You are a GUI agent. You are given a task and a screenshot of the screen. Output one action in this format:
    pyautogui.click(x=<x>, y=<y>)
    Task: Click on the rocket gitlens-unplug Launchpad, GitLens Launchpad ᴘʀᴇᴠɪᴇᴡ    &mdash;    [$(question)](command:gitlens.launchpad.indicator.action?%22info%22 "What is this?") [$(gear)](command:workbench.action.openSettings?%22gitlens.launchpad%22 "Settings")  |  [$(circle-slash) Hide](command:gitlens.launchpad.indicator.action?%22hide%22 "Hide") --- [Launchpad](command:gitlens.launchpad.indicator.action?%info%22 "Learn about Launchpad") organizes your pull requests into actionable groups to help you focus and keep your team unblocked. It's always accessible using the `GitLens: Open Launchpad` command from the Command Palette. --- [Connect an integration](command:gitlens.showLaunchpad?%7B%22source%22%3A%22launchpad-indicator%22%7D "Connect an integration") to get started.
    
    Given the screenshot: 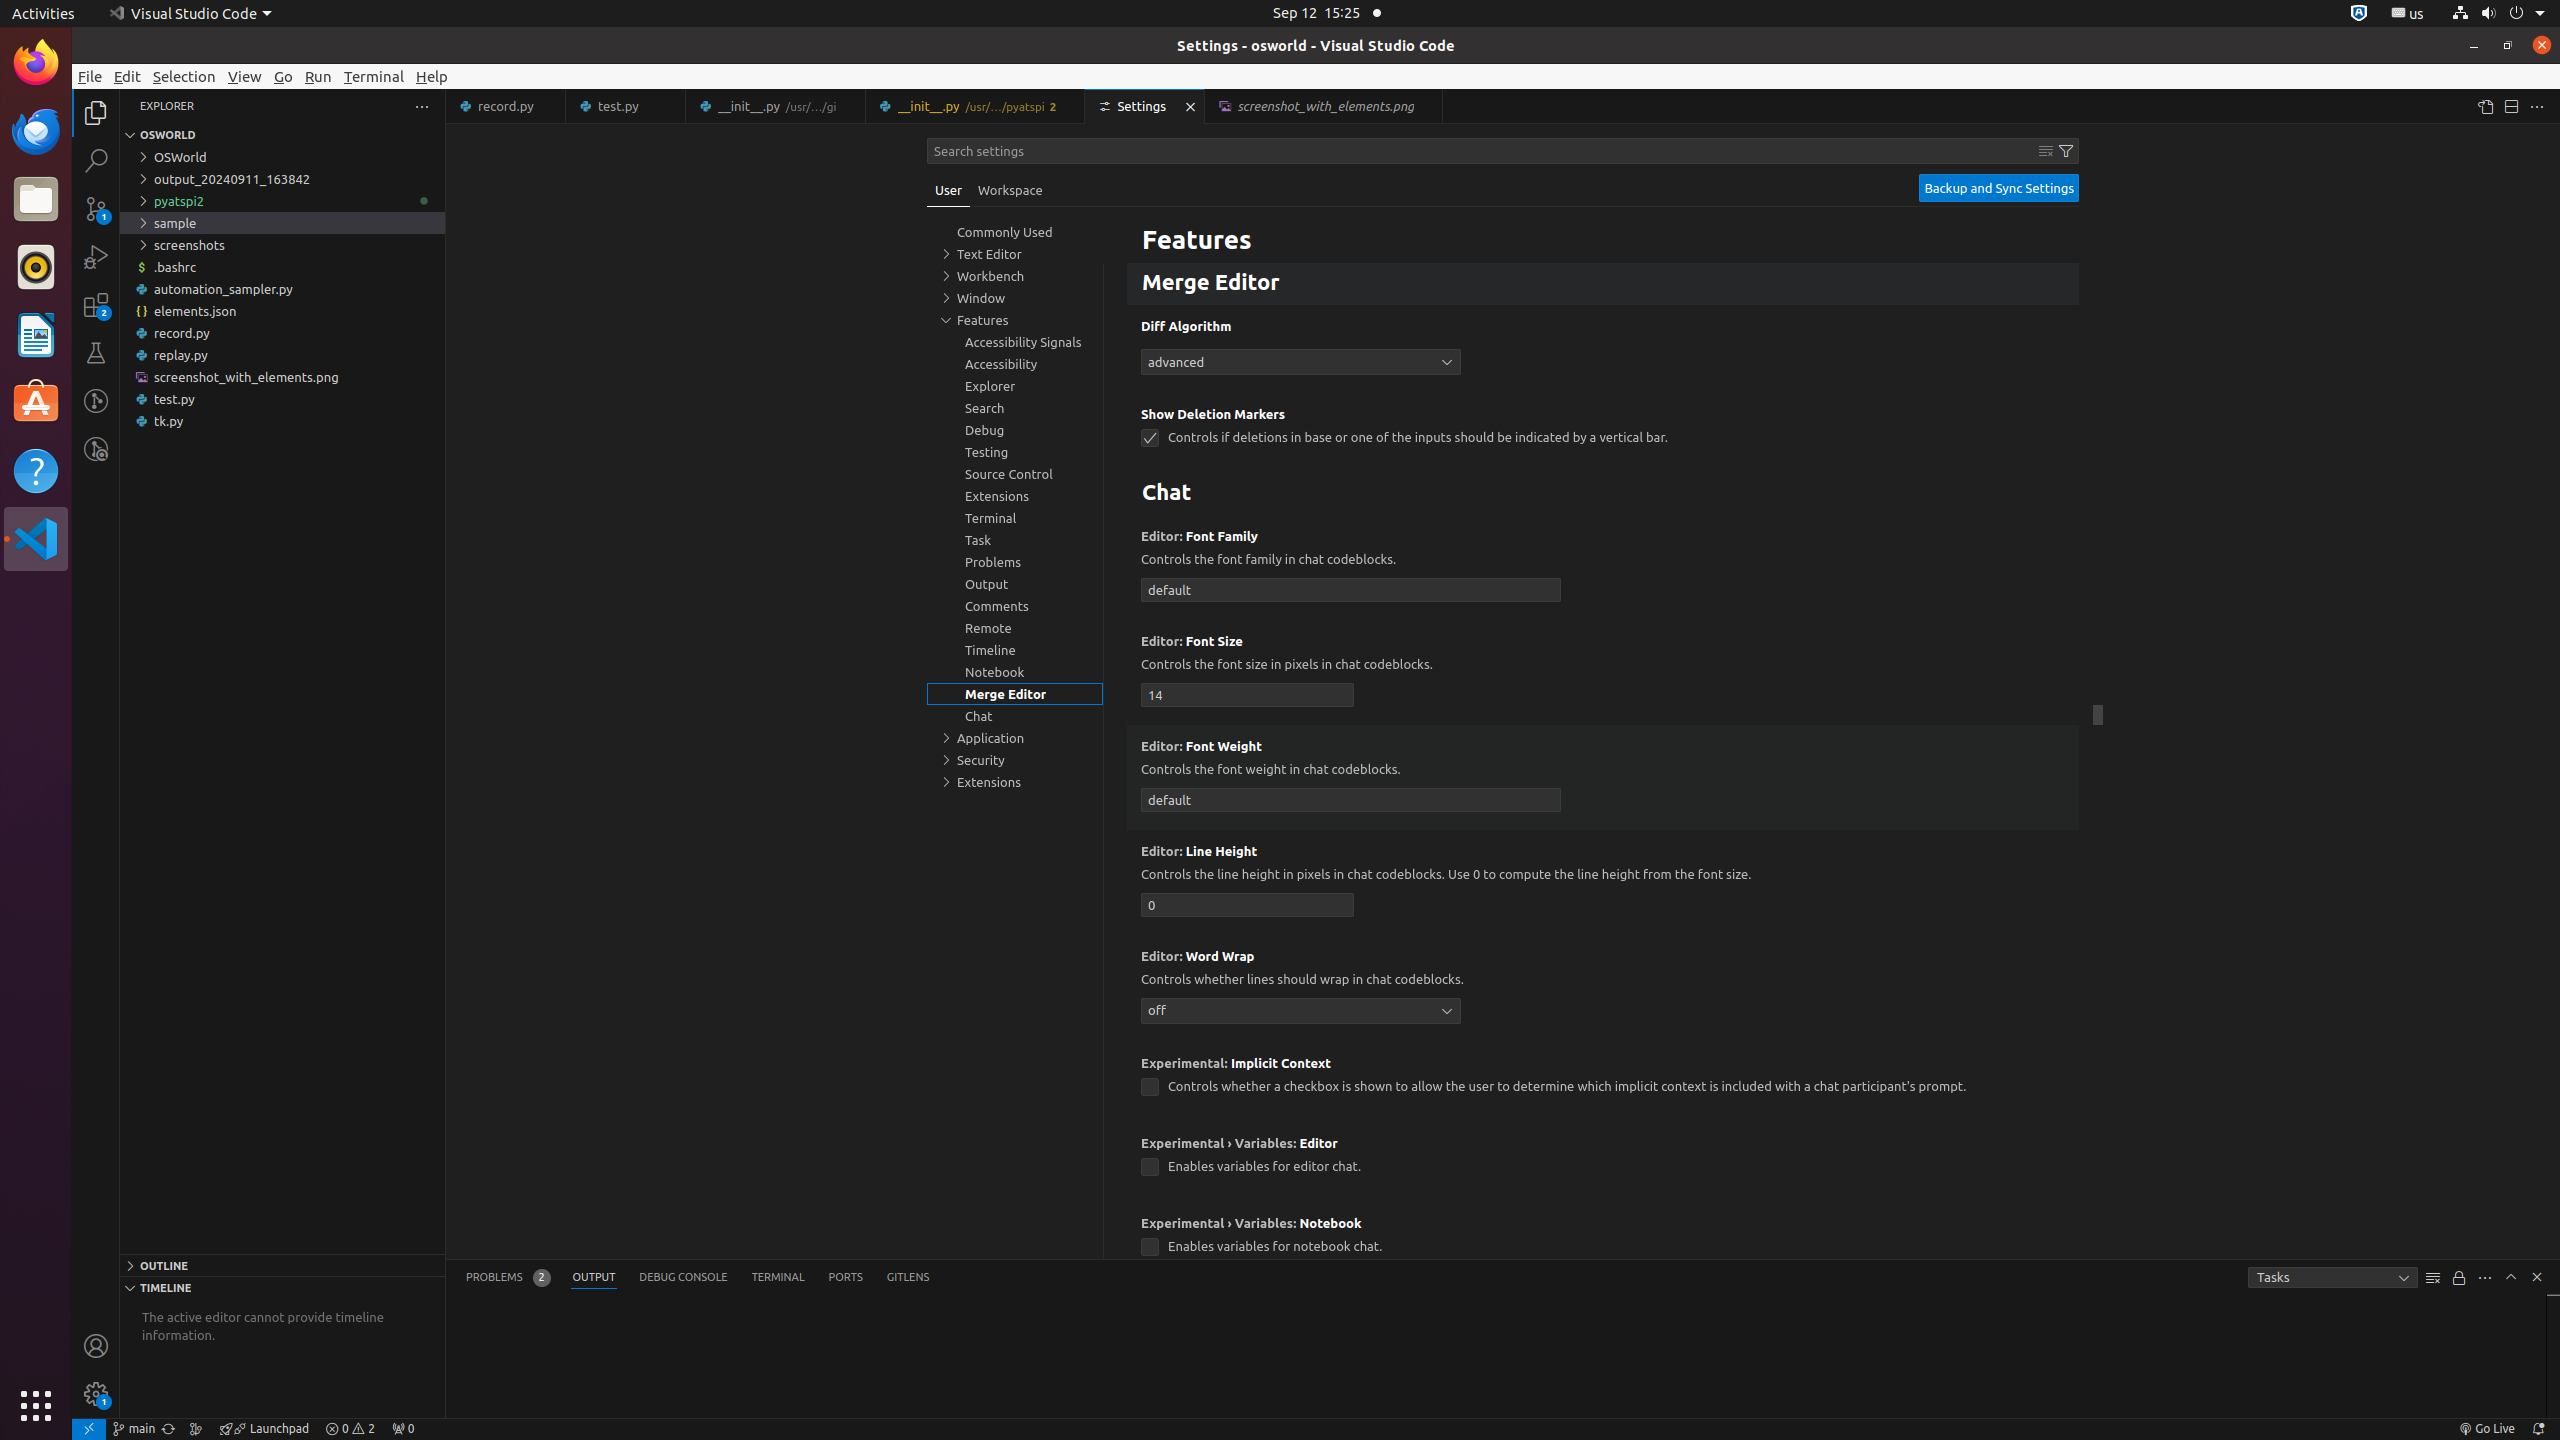 What is the action you would take?
    pyautogui.click(x=264, y=1429)
    